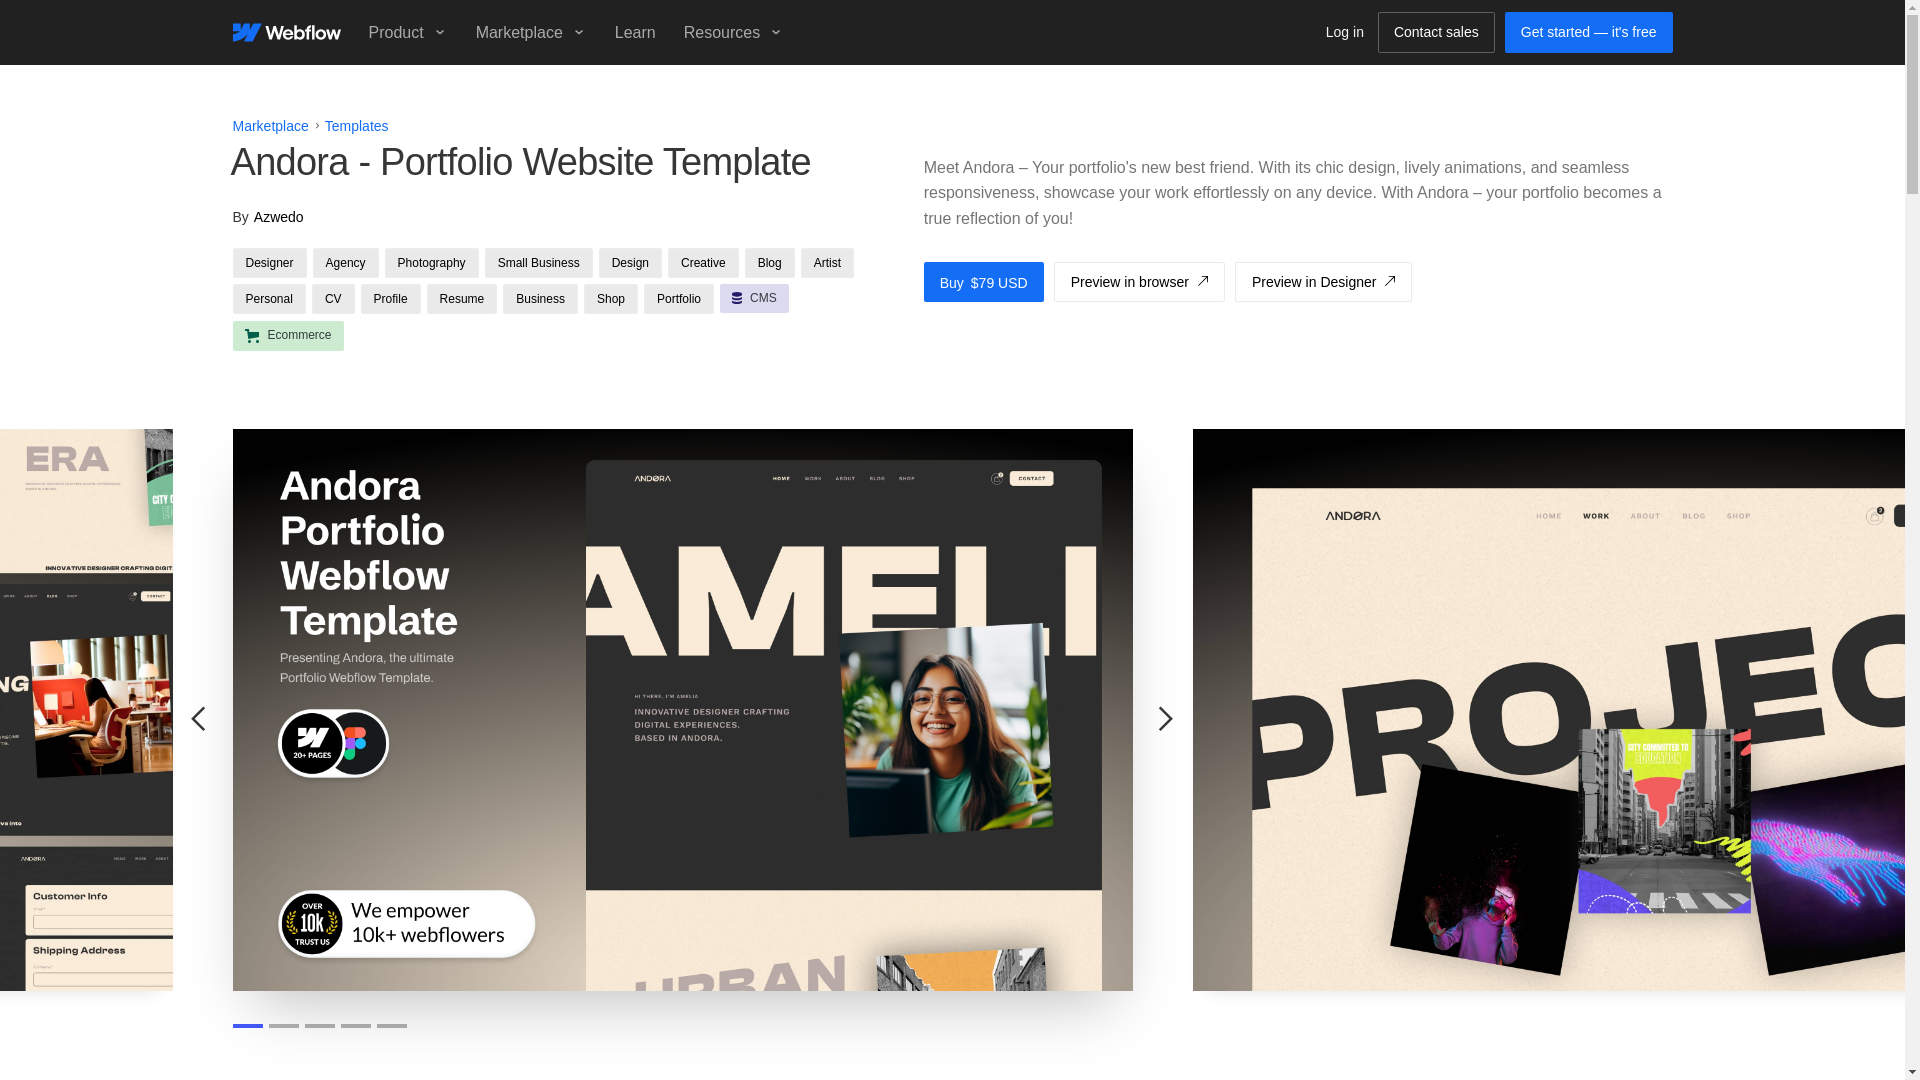  What do you see at coordinates (278, 216) in the screenshot?
I see `Azwedo` at bounding box center [278, 216].